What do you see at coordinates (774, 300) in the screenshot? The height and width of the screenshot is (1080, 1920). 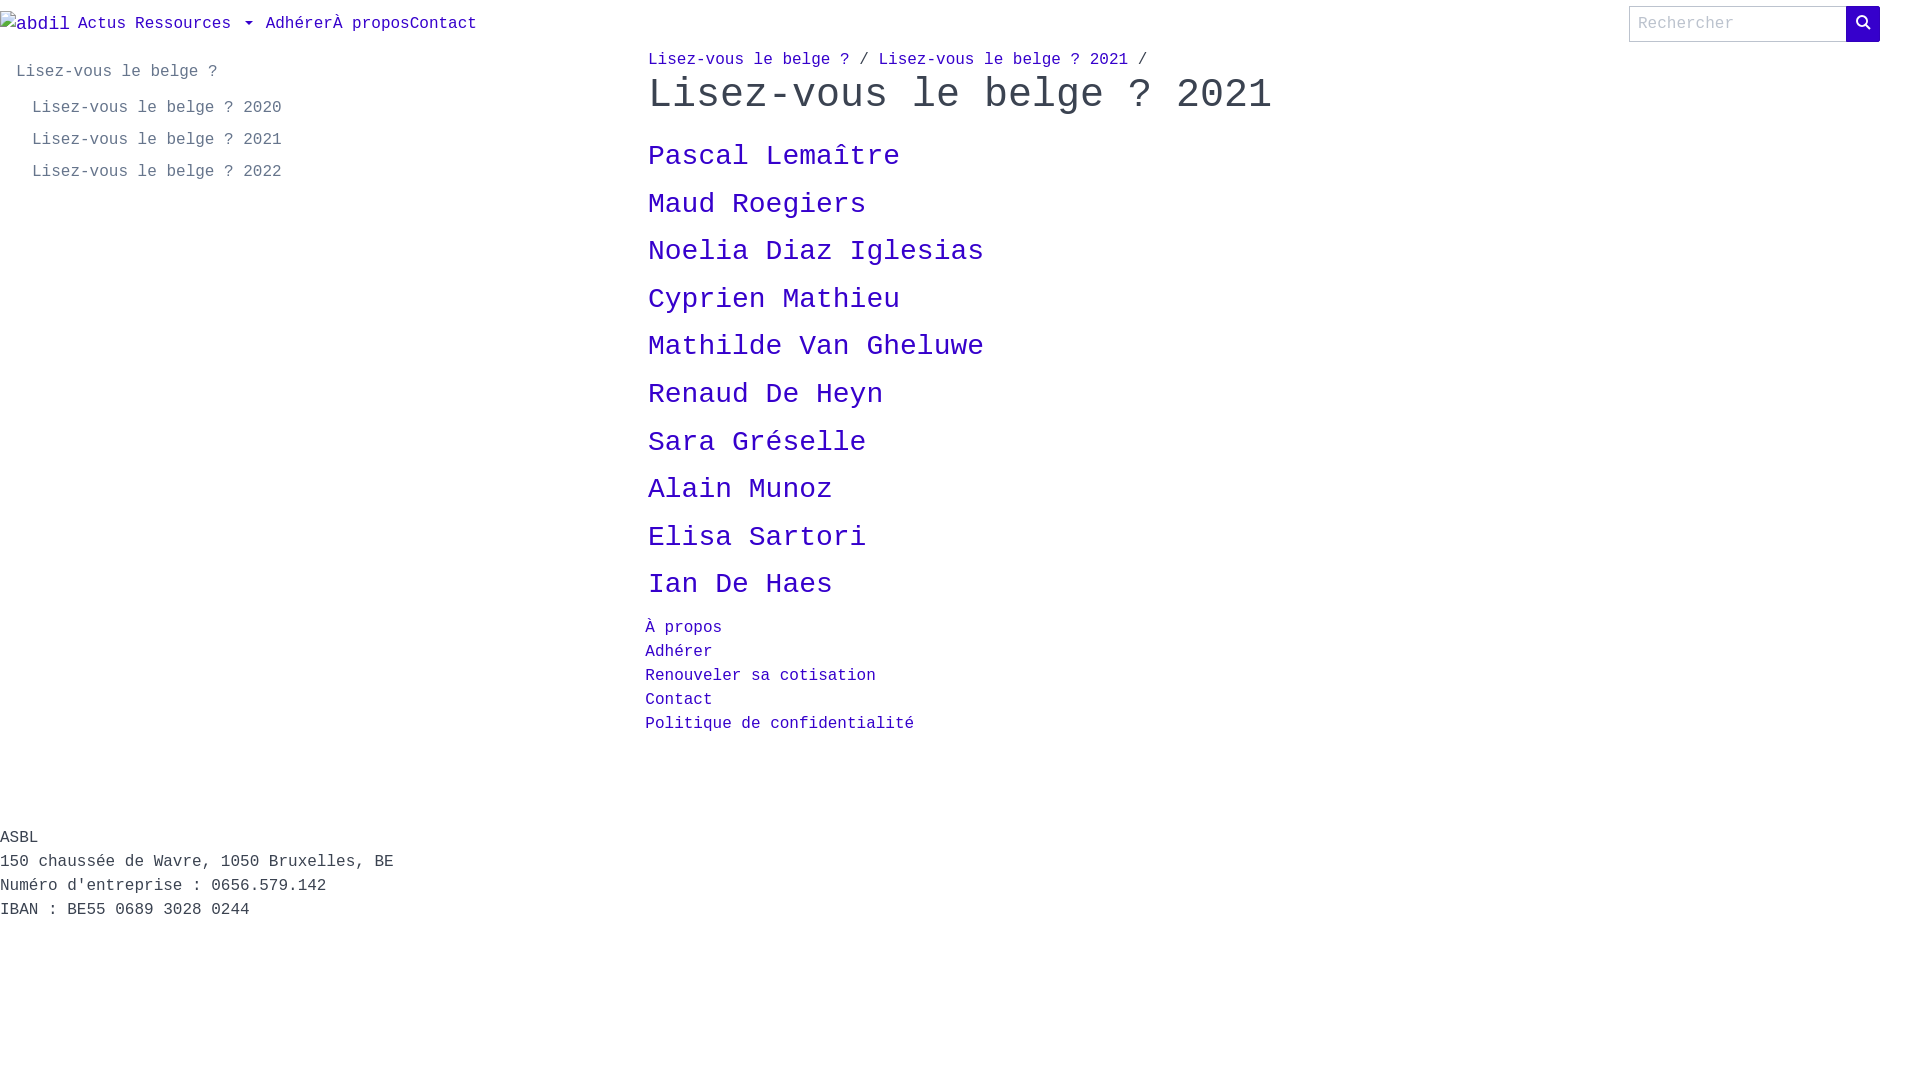 I see `Cyprien Mathieu` at bounding box center [774, 300].